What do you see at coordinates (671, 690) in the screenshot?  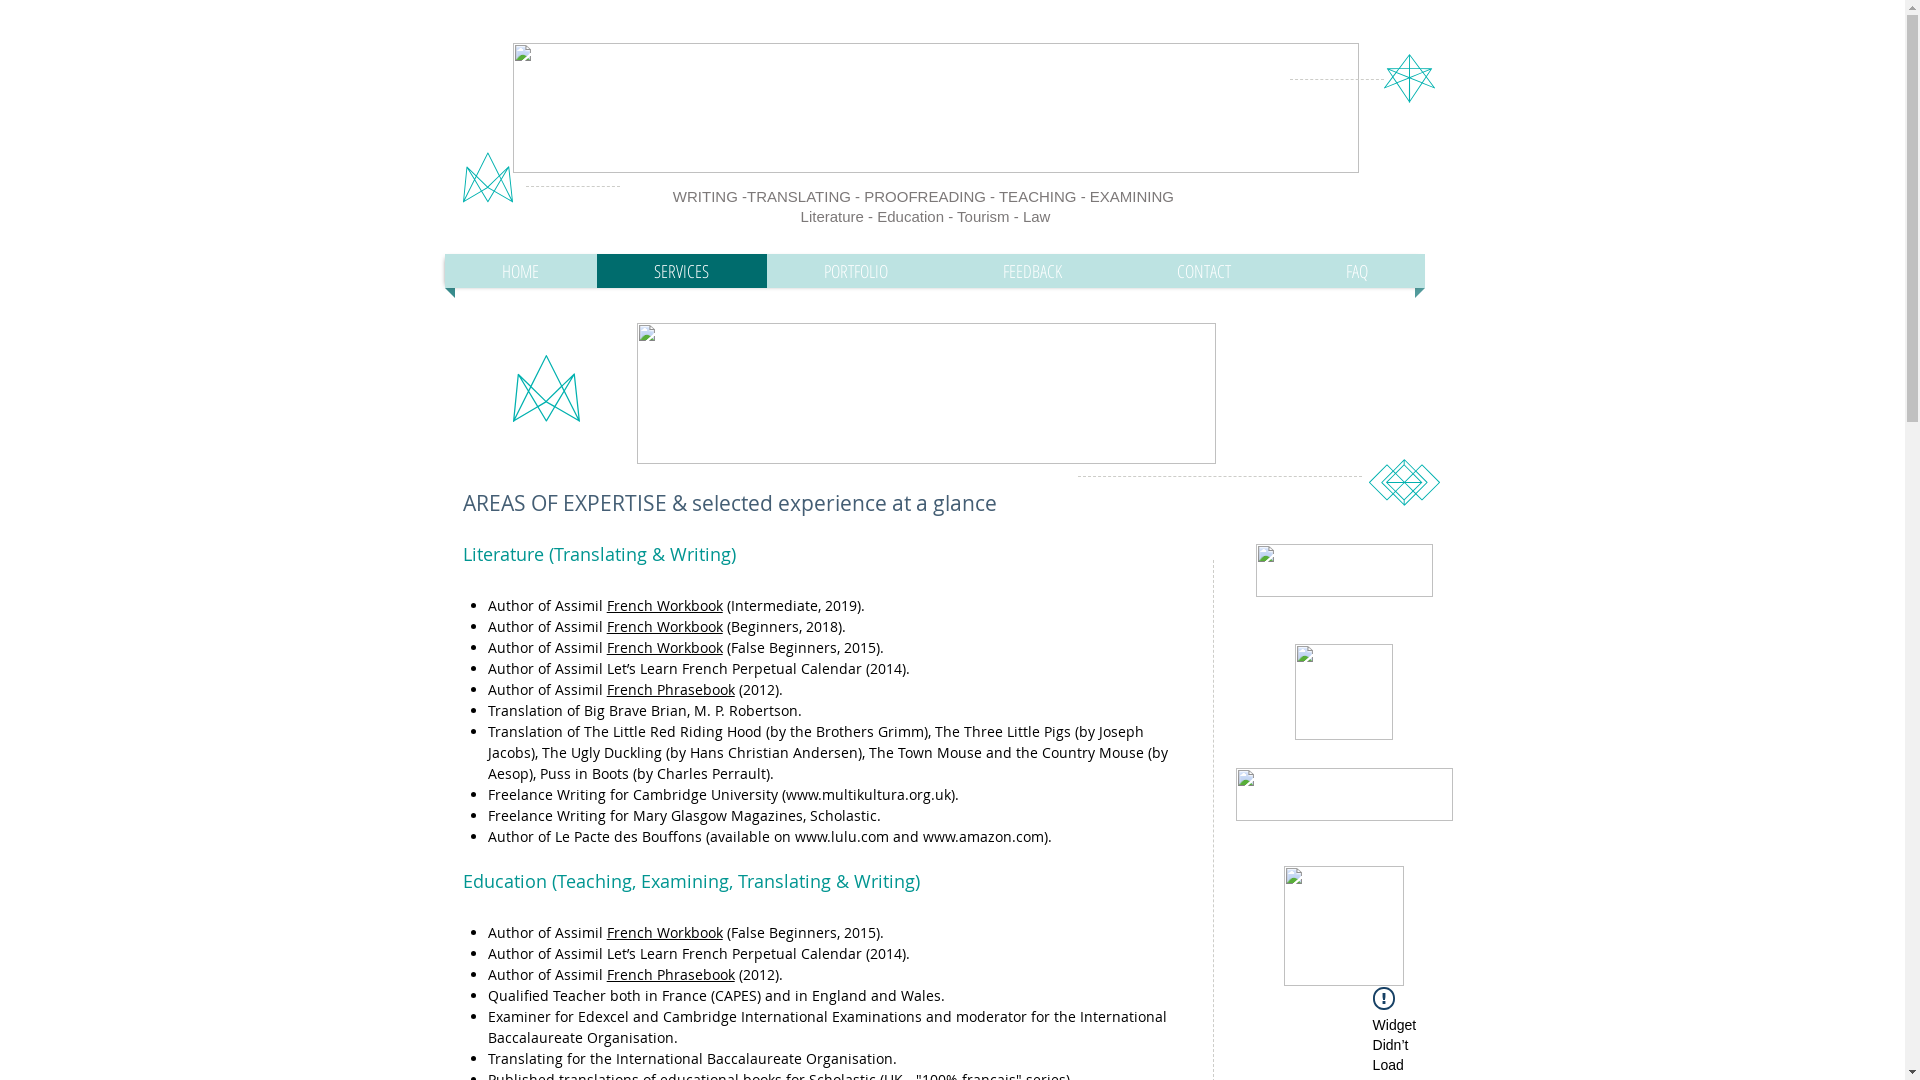 I see `French Phrasebook` at bounding box center [671, 690].